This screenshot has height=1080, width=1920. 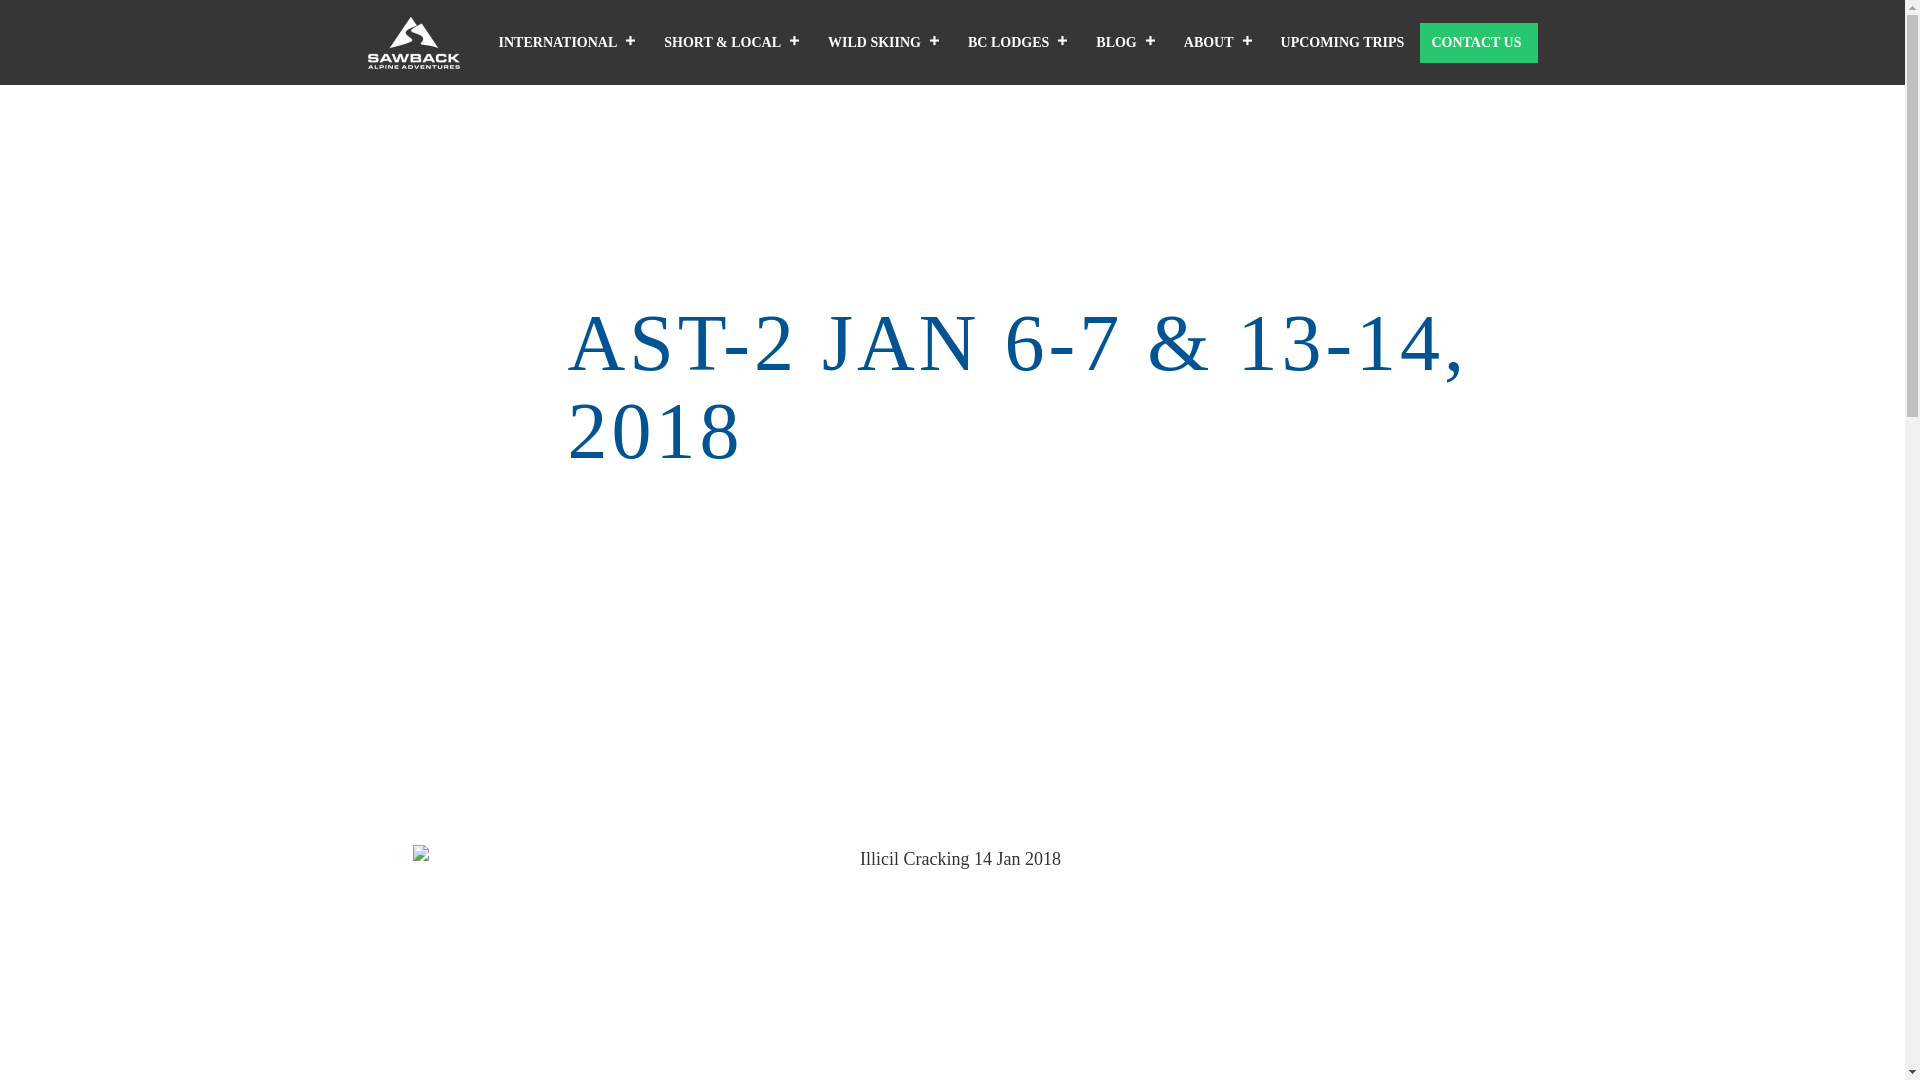 I want to click on INTERNATIONAL, so click(x=570, y=42).